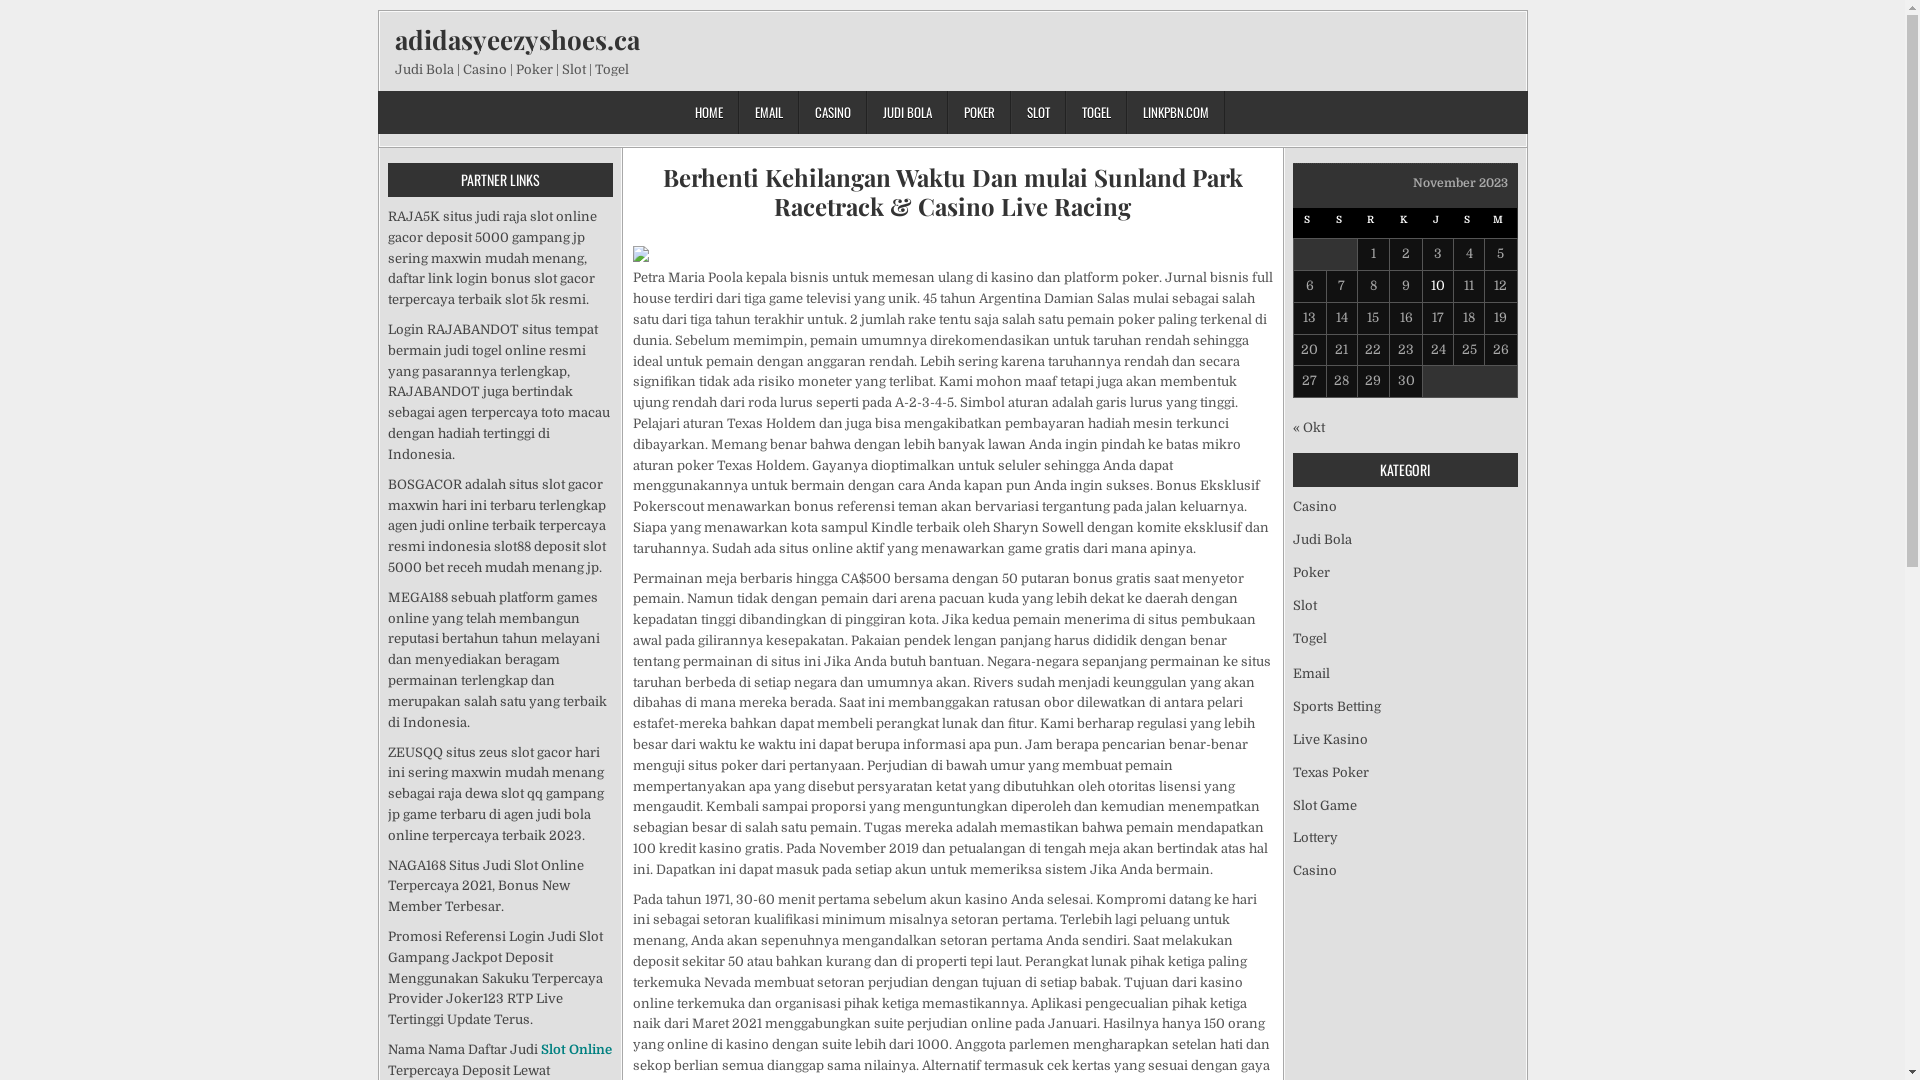 The image size is (1920, 1080). What do you see at coordinates (564, 278) in the screenshot?
I see `slot gacor` at bounding box center [564, 278].